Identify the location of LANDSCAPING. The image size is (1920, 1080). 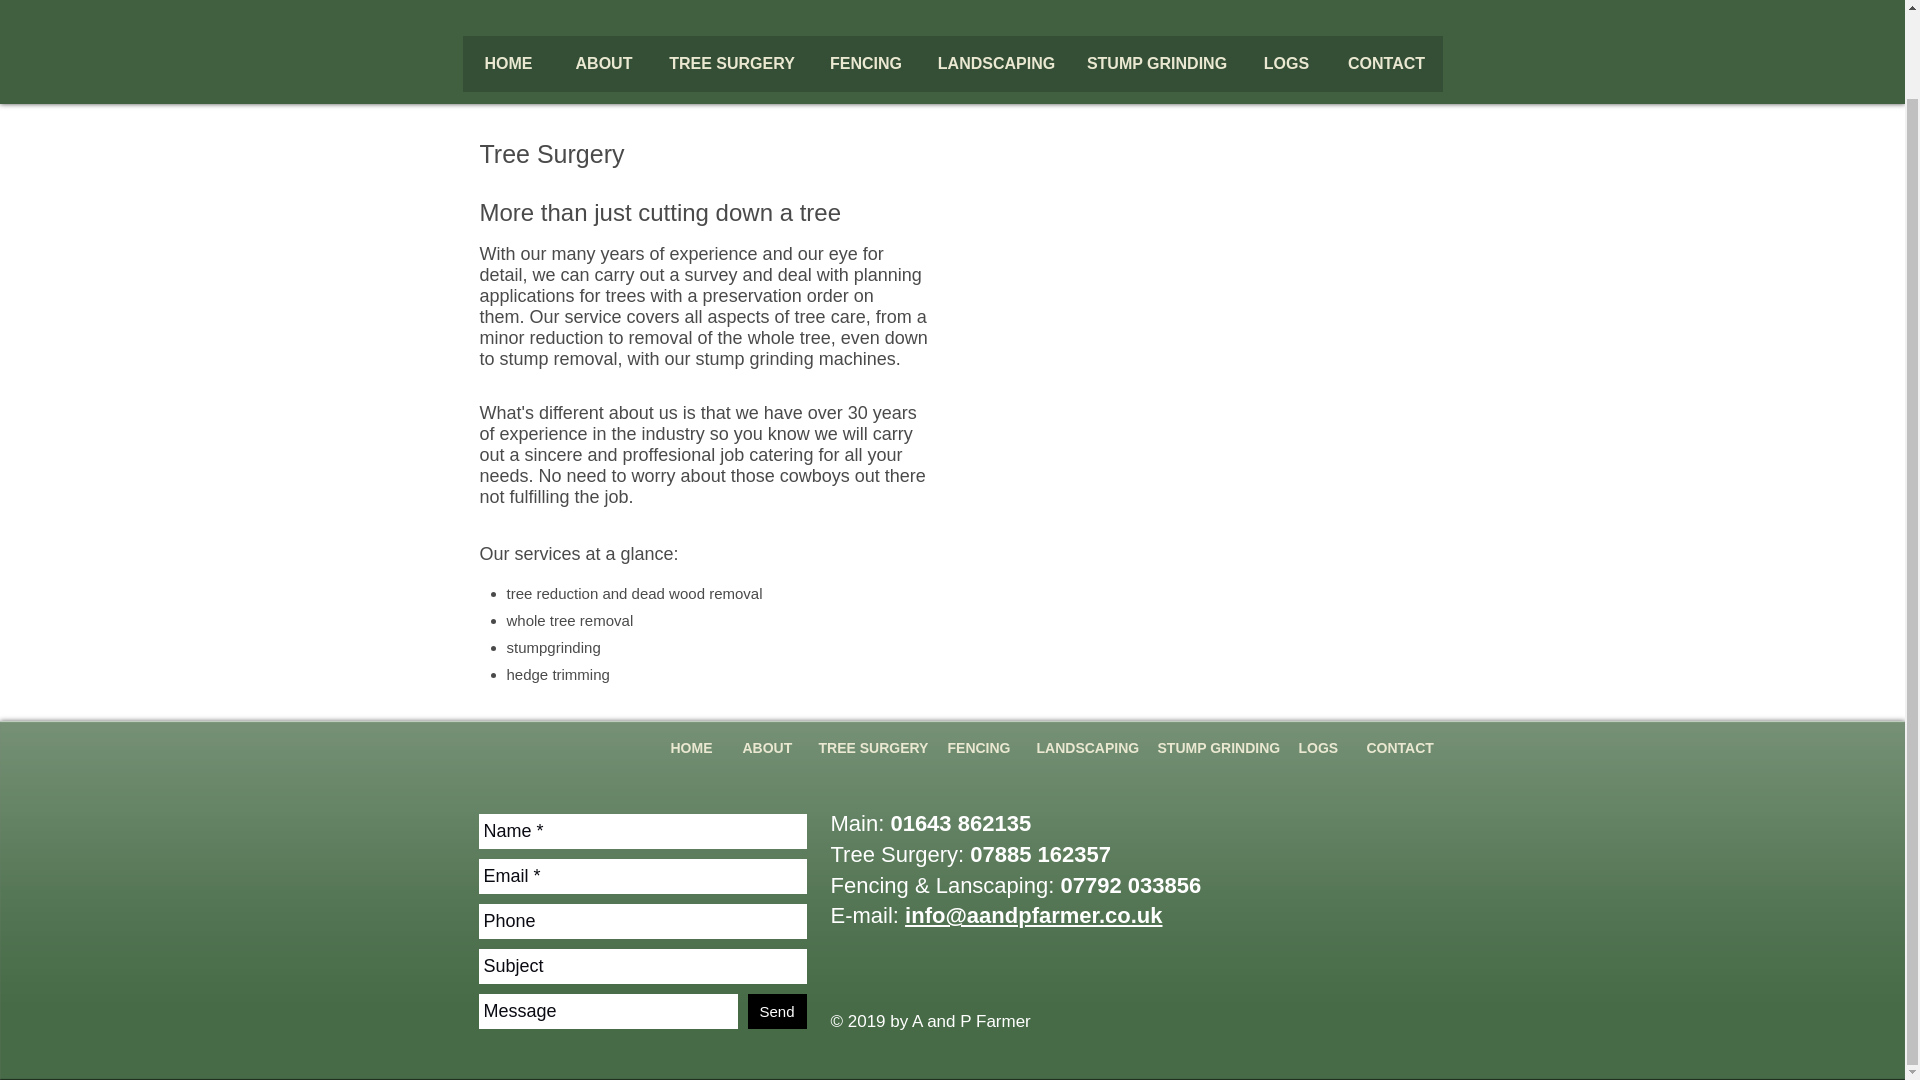
(996, 69).